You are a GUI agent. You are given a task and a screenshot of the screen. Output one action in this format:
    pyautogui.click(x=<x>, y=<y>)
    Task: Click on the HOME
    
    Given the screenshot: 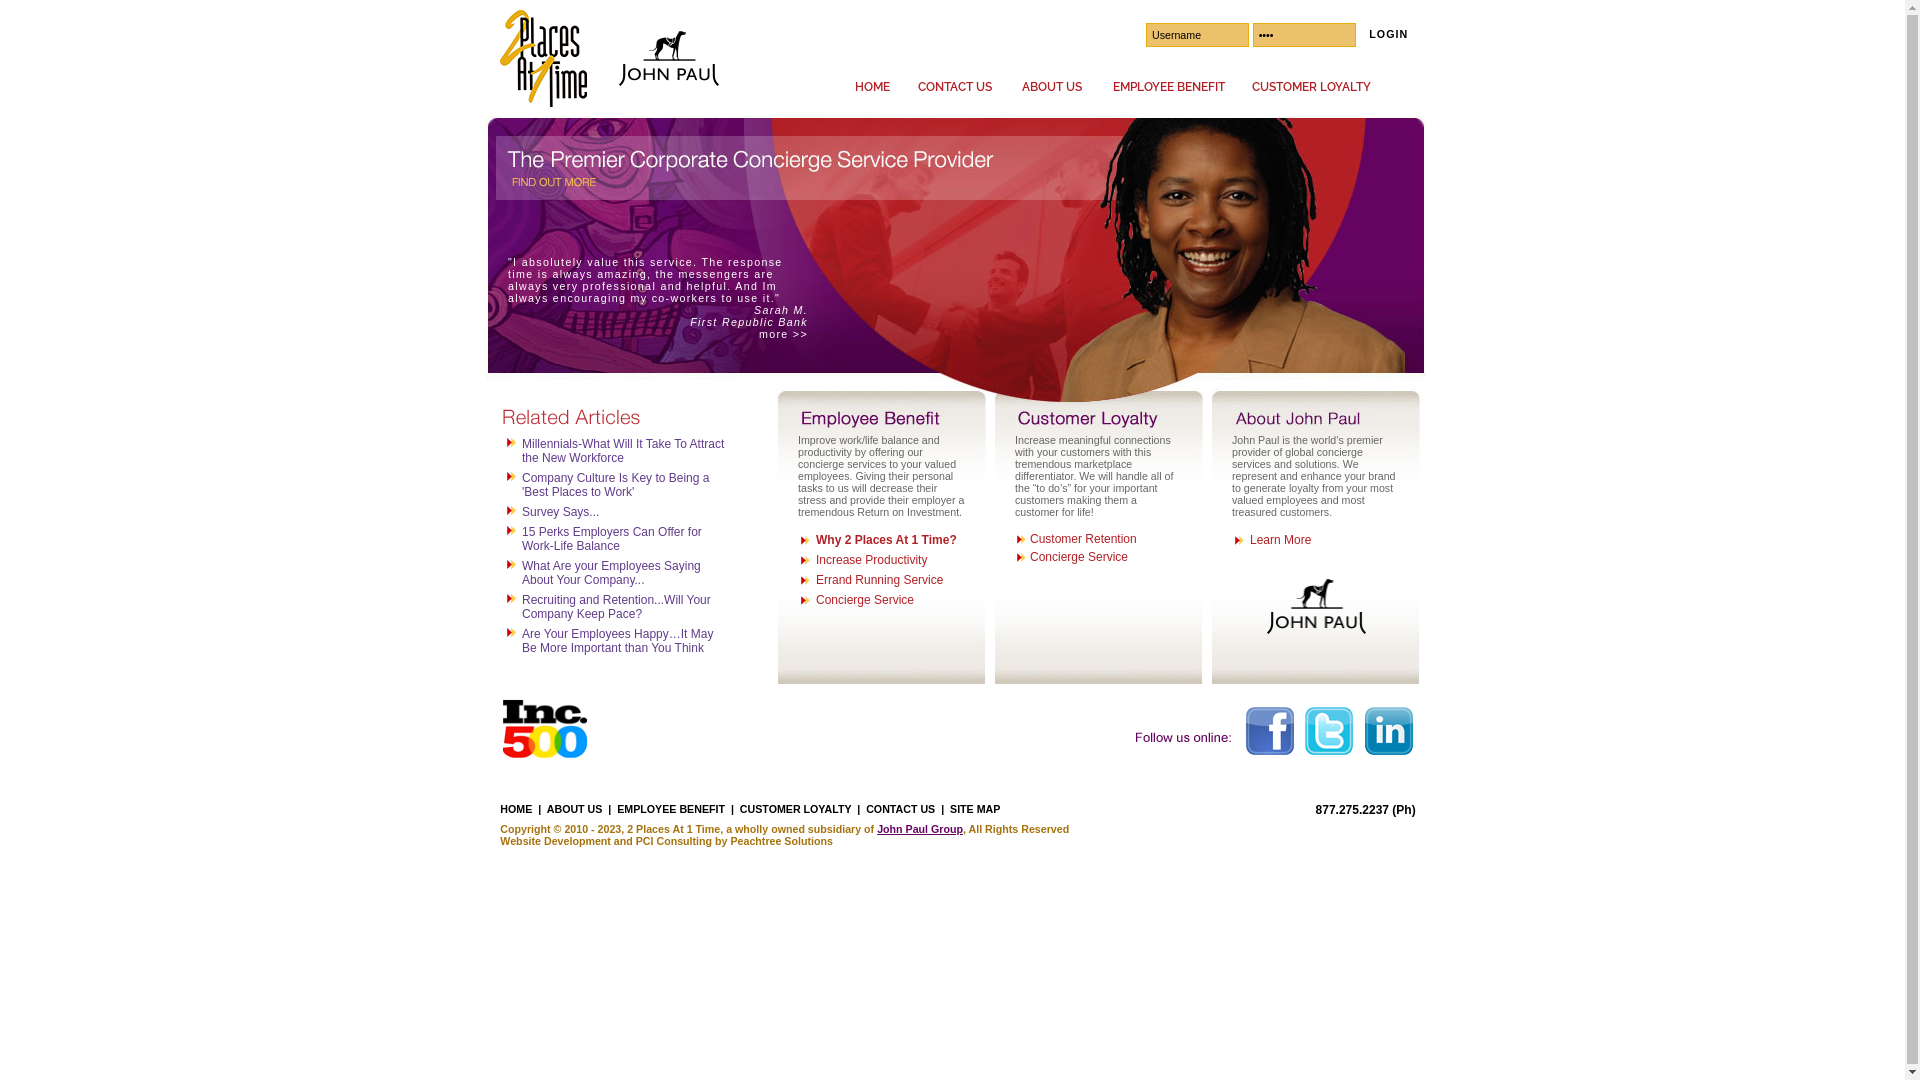 What is the action you would take?
    pyautogui.click(x=516, y=809)
    